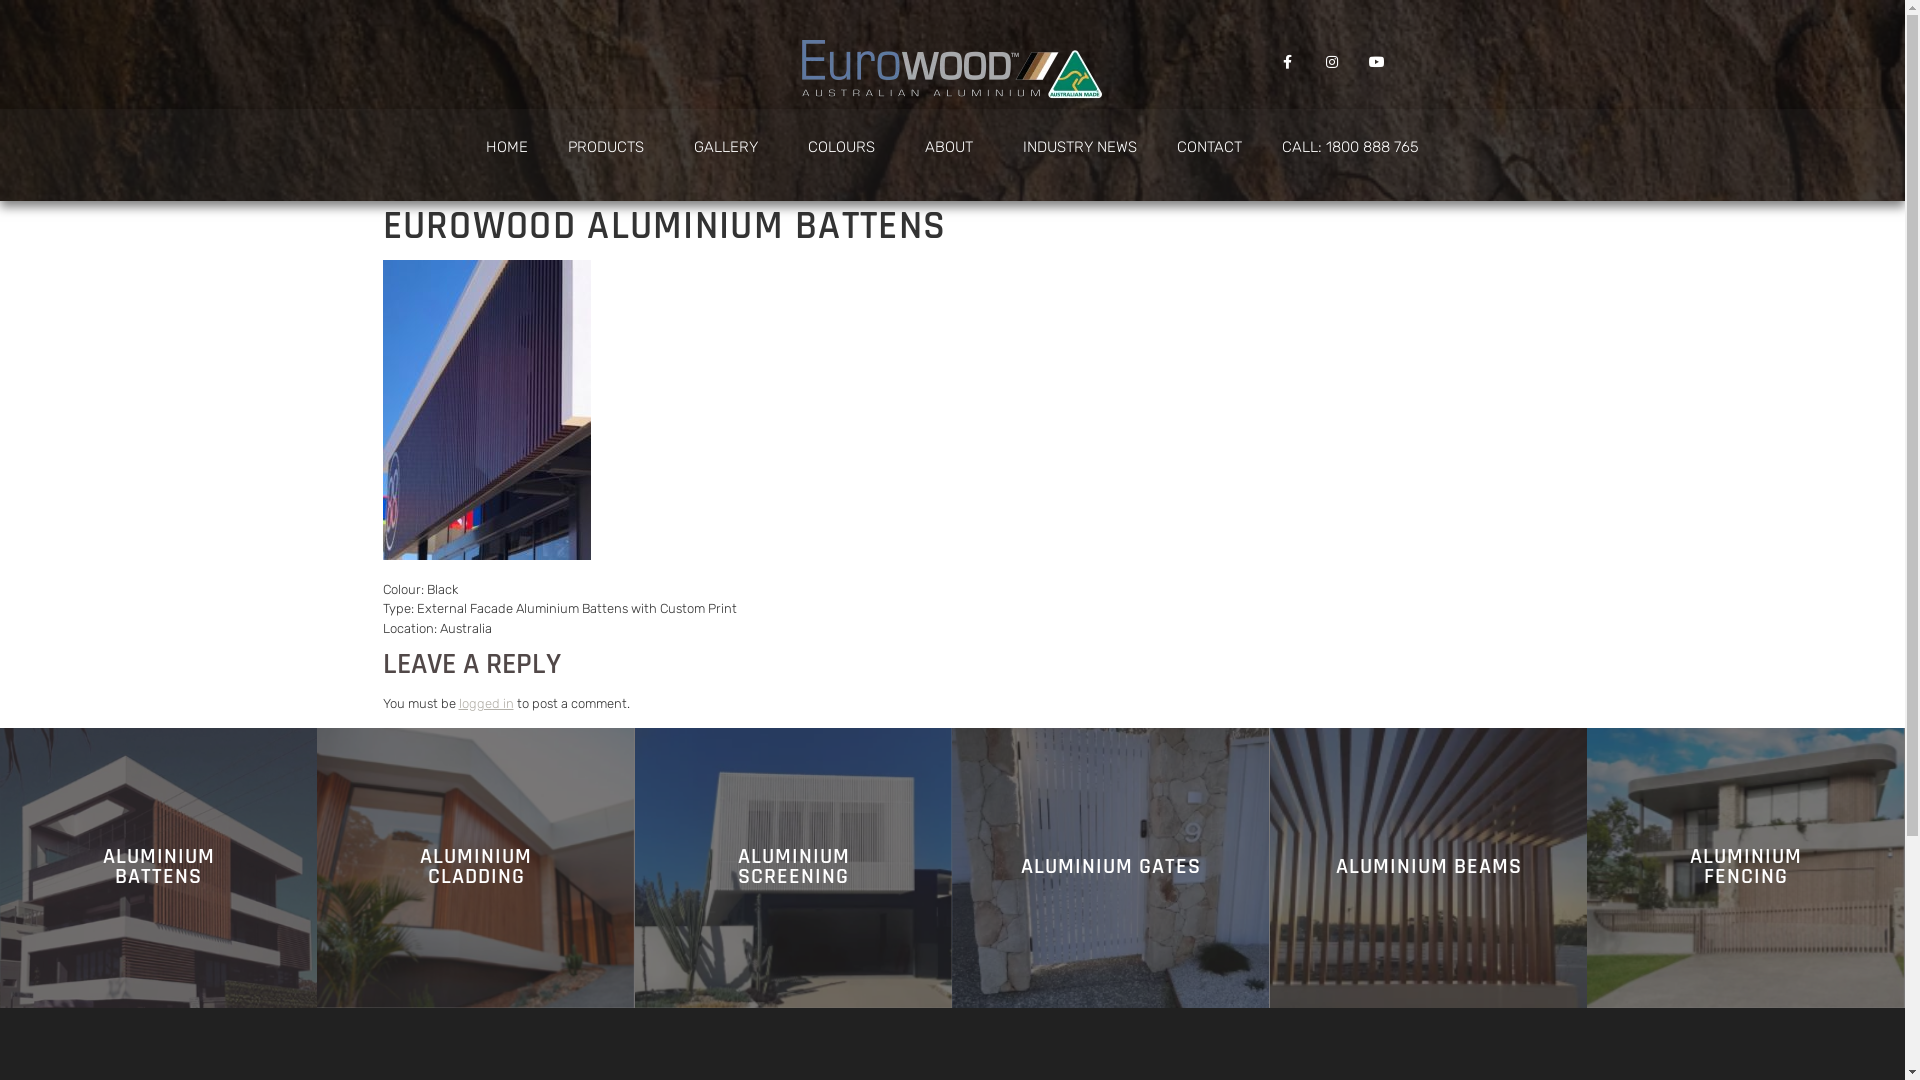 This screenshot has width=1920, height=1080. Describe the element at coordinates (1350, 147) in the screenshot. I see `CALL: 1800 888 765` at that location.